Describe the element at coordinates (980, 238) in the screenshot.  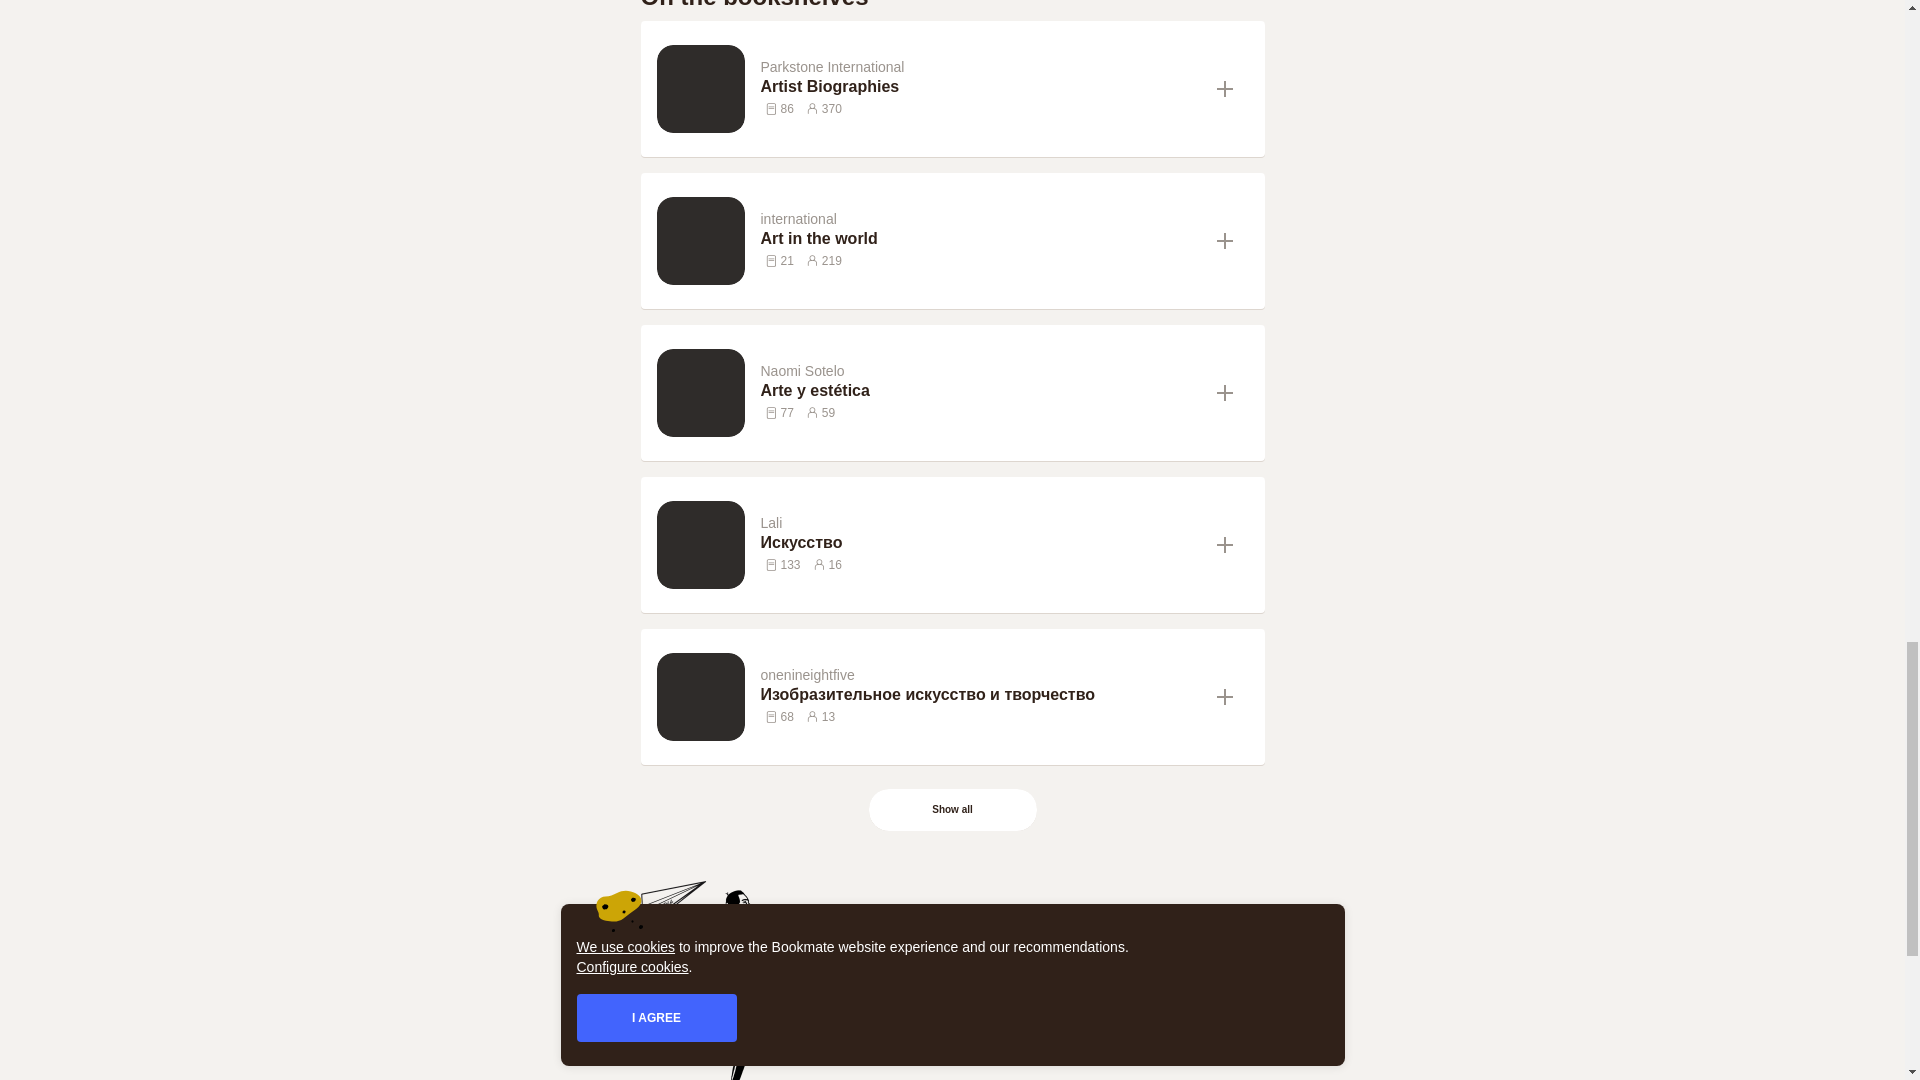
I see `Art in the world` at that location.